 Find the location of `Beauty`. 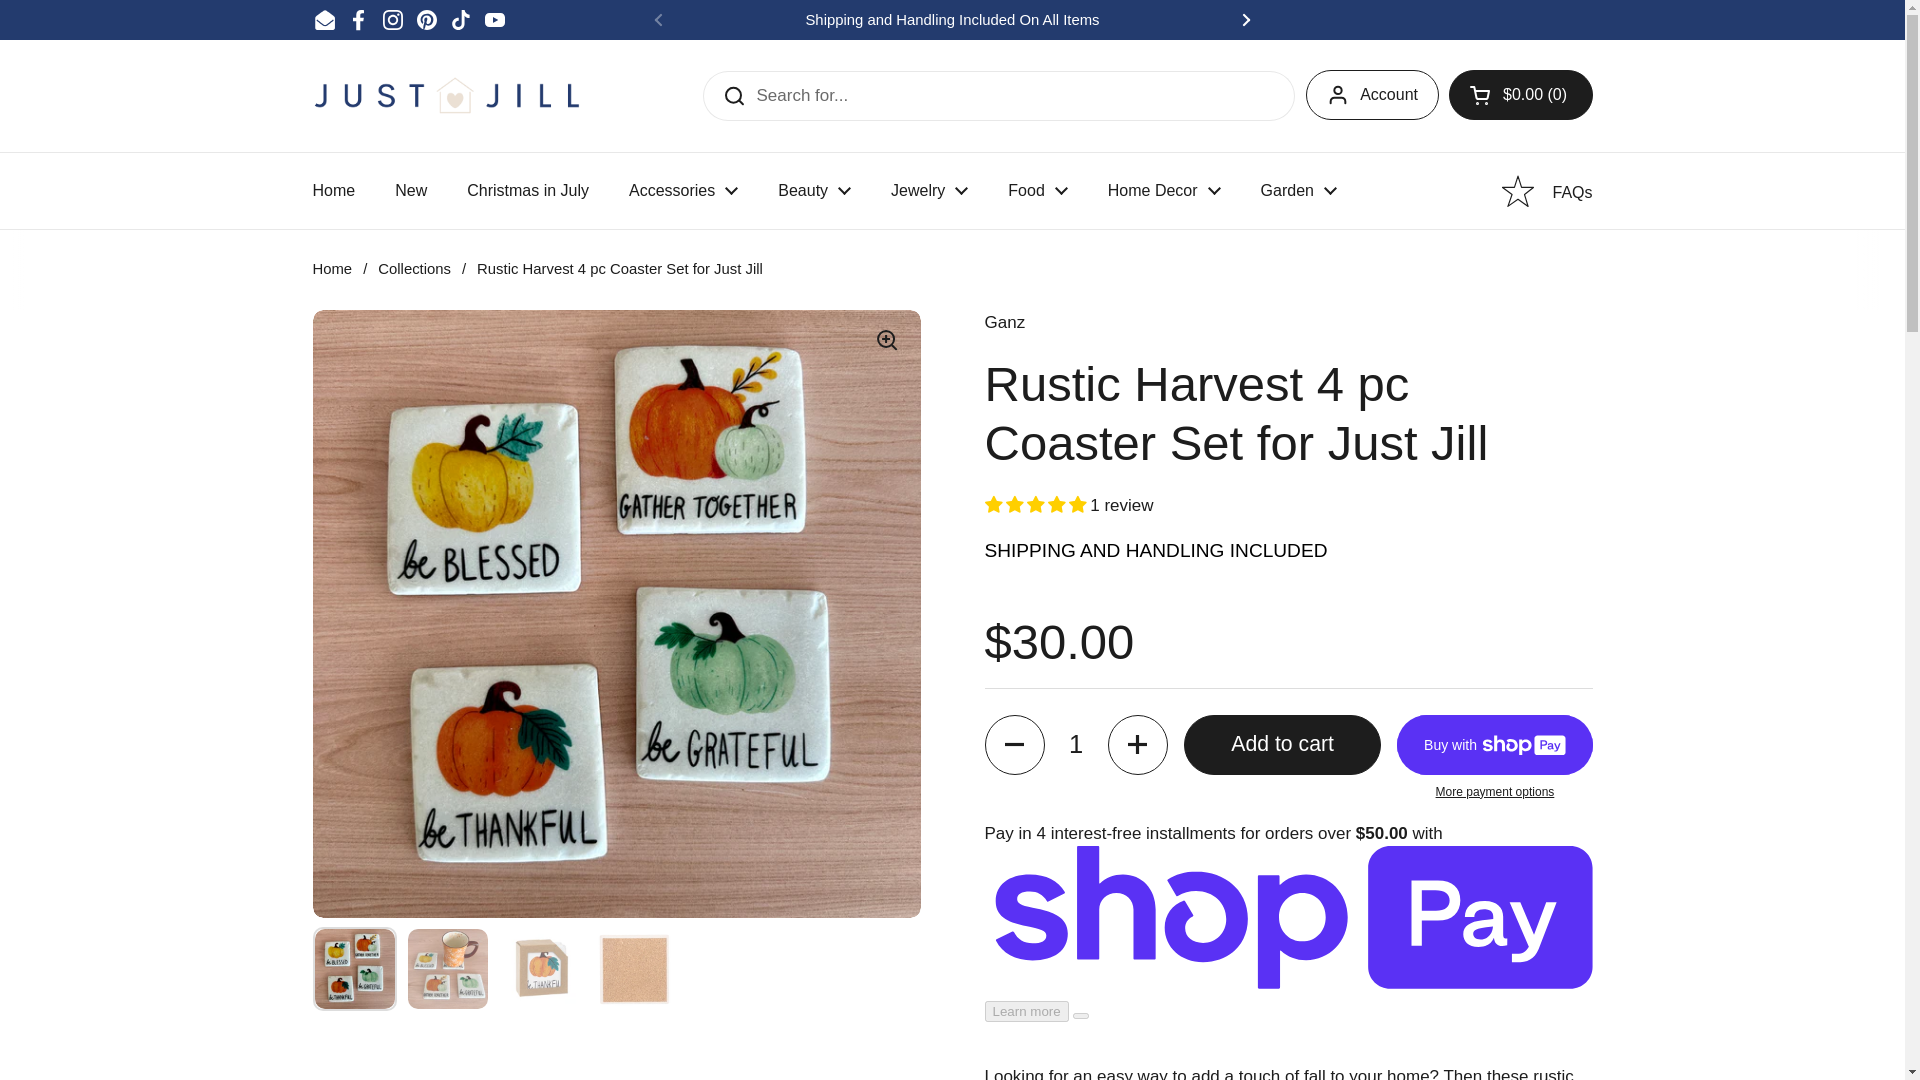

Beauty is located at coordinates (814, 190).